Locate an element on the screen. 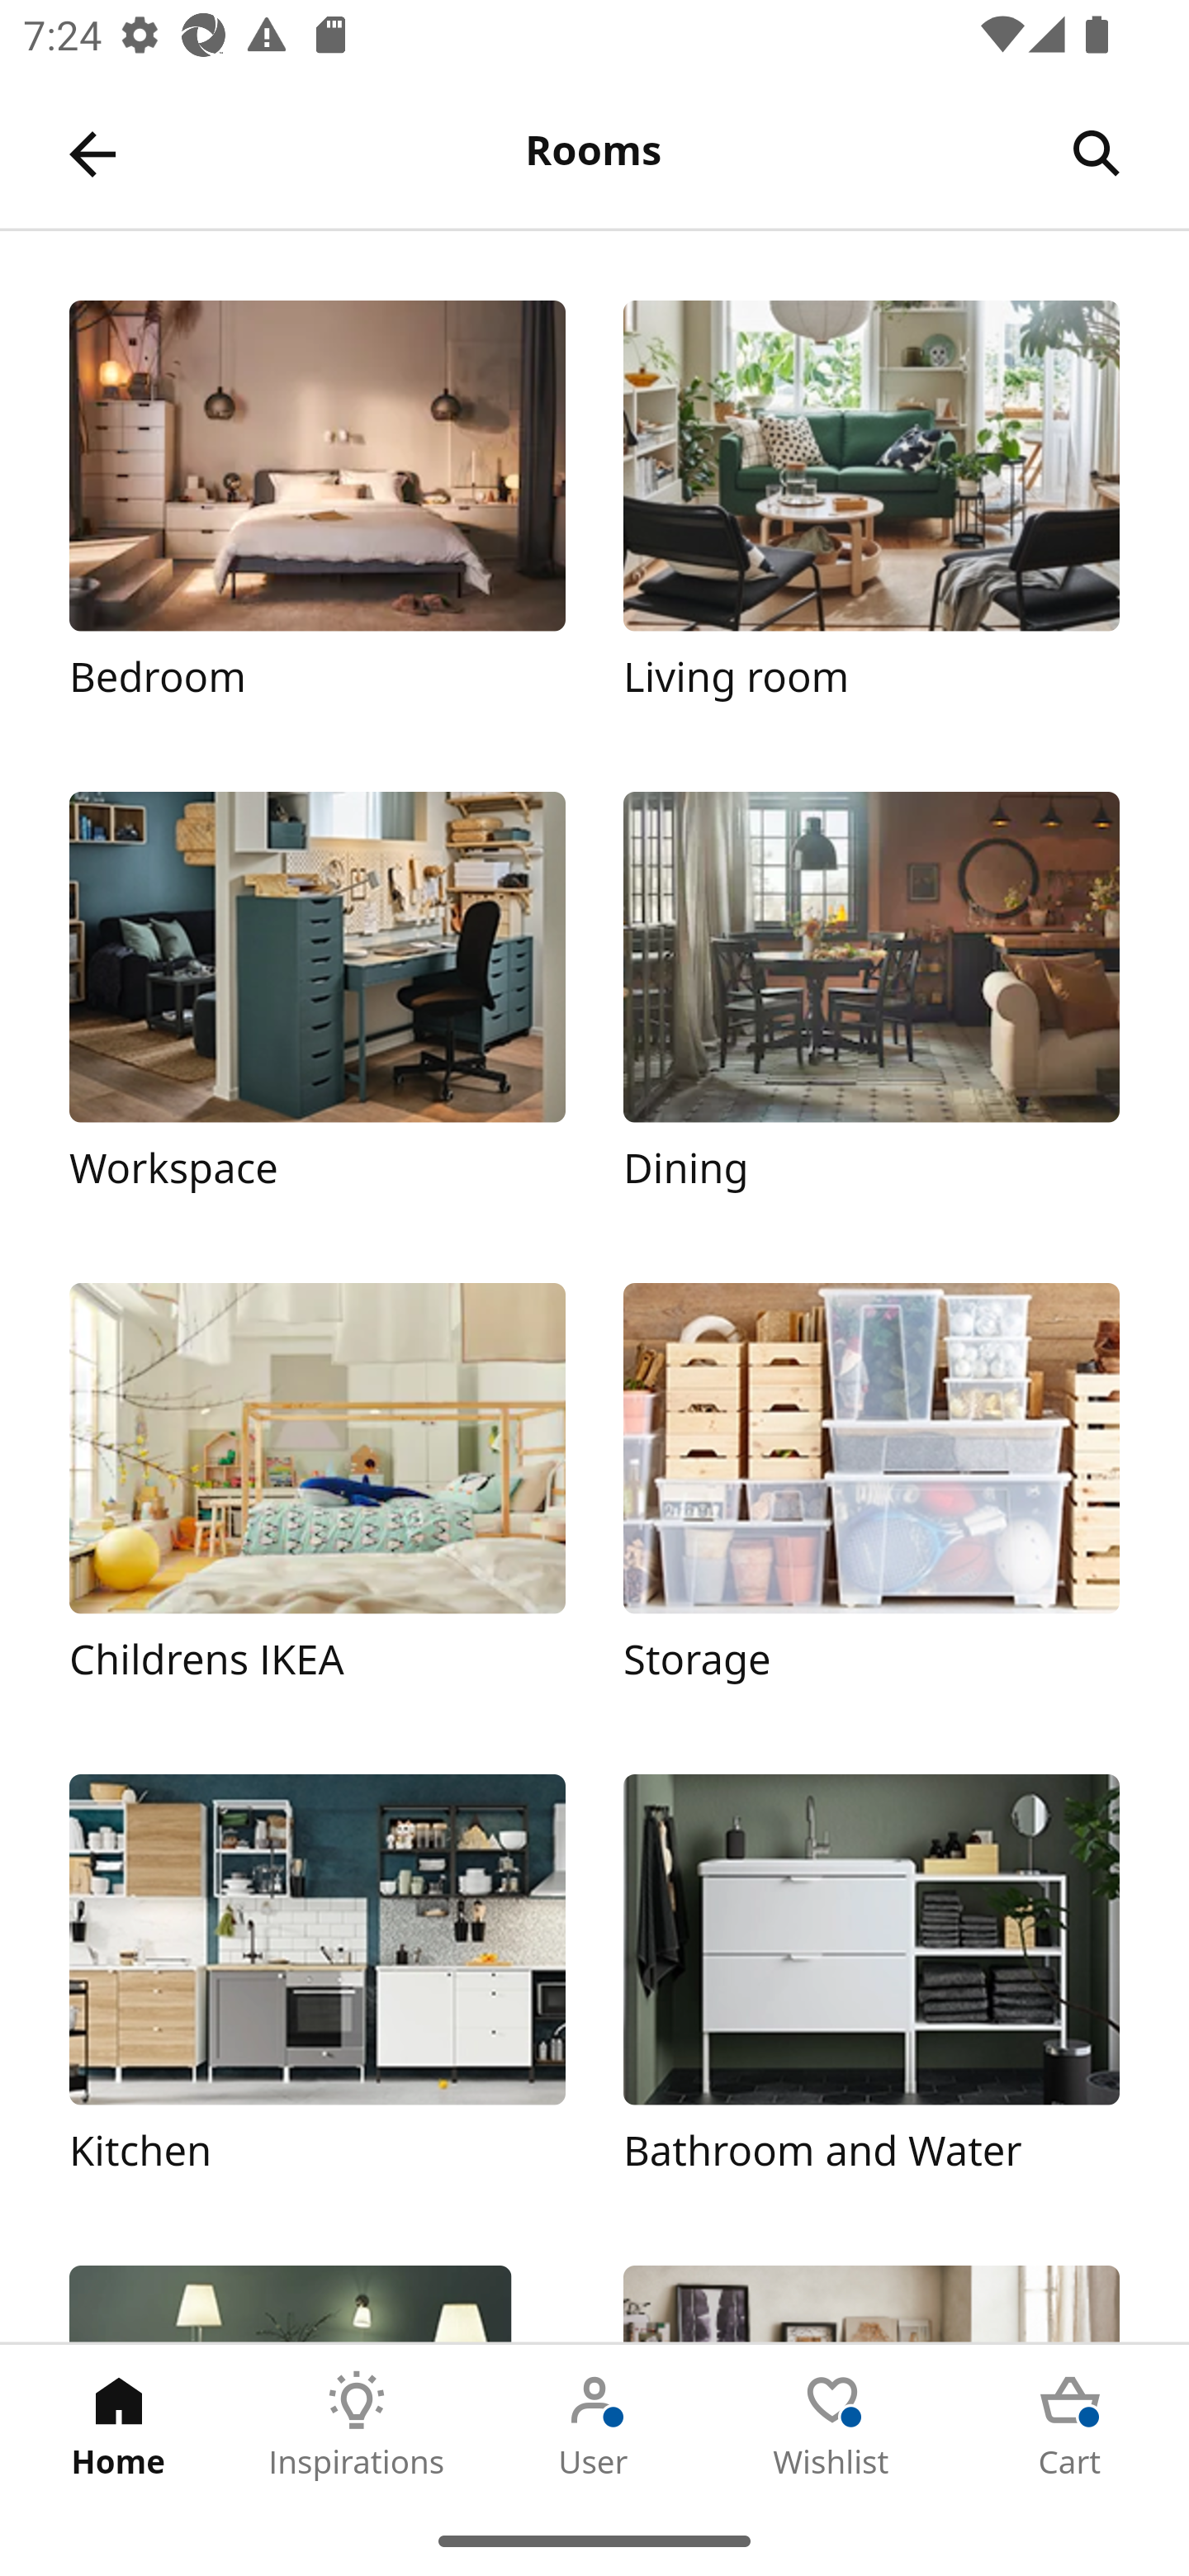 Image resolution: width=1189 pixels, height=2576 pixels. Childrens IKEA is located at coordinates (317, 1499).